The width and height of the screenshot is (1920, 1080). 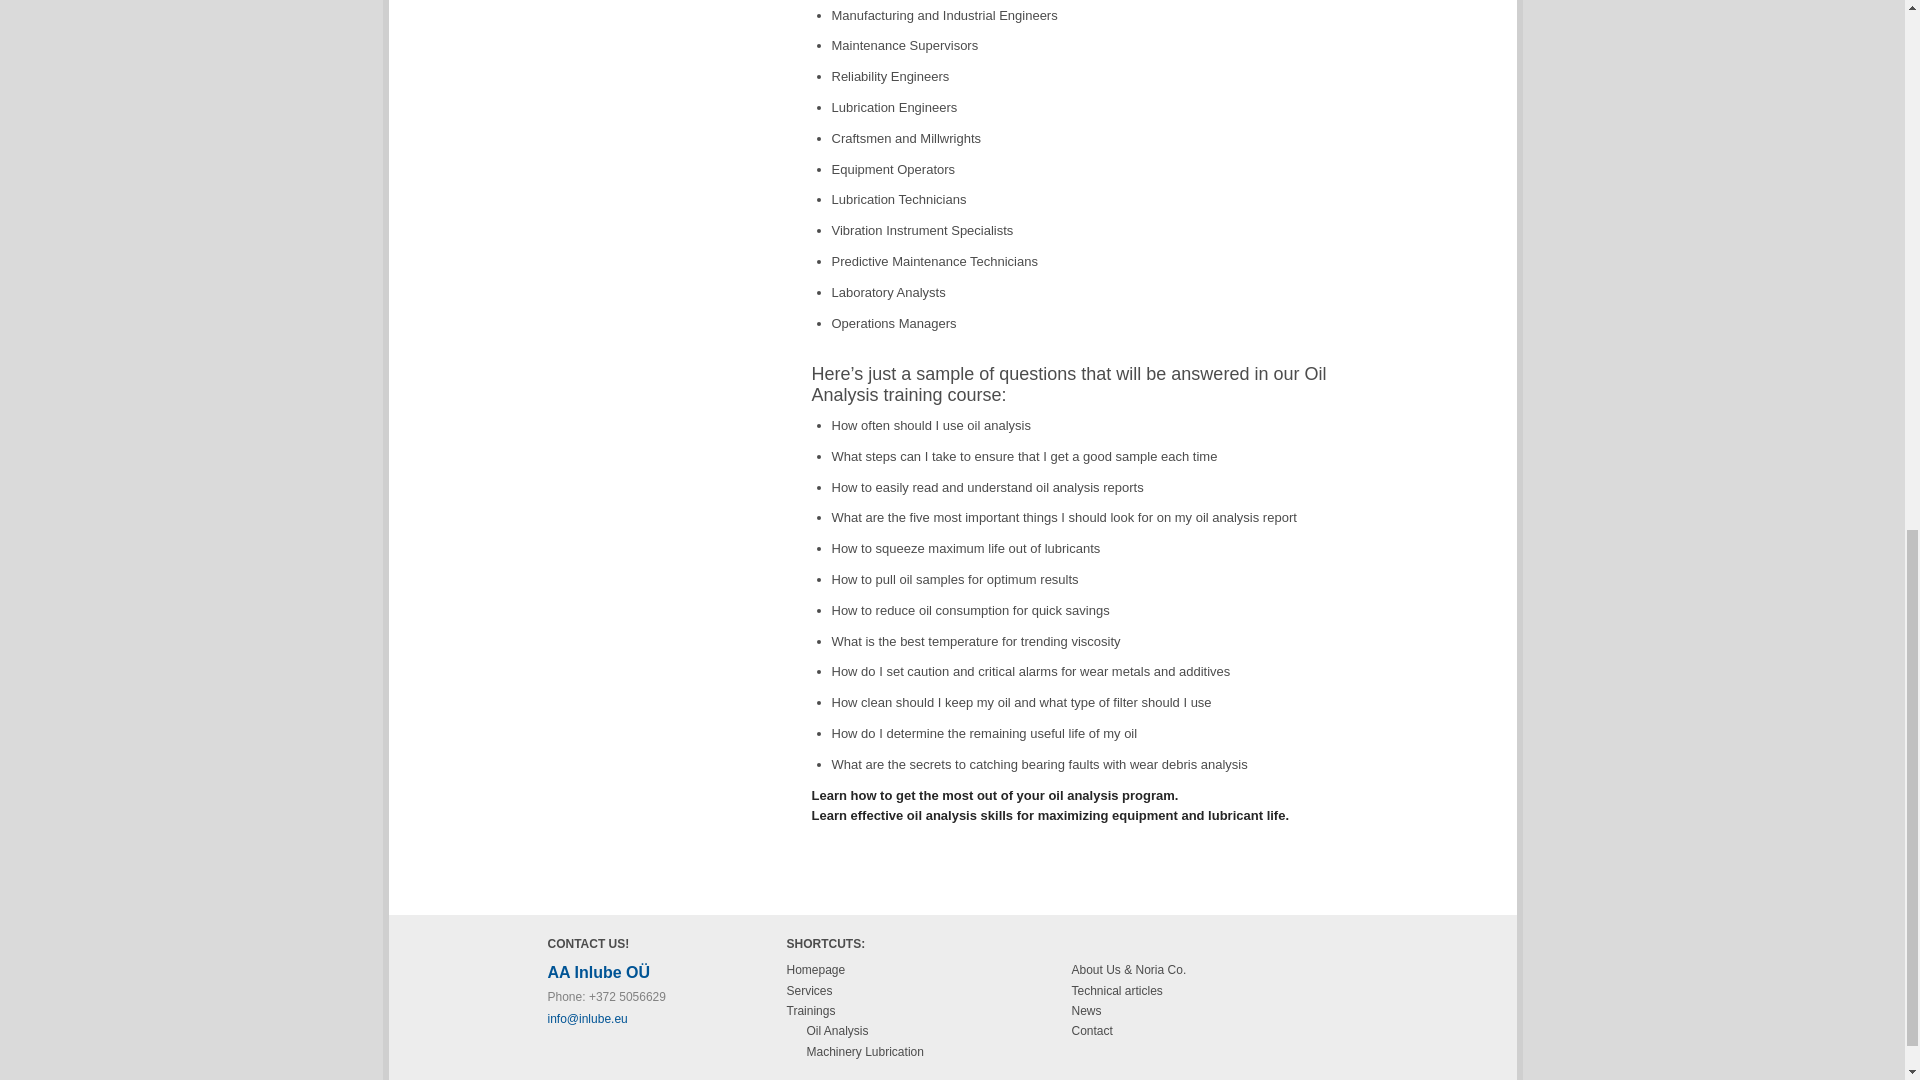 What do you see at coordinates (1117, 990) in the screenshot?
I see `Technical articles` at bounding box center [1117, 990].